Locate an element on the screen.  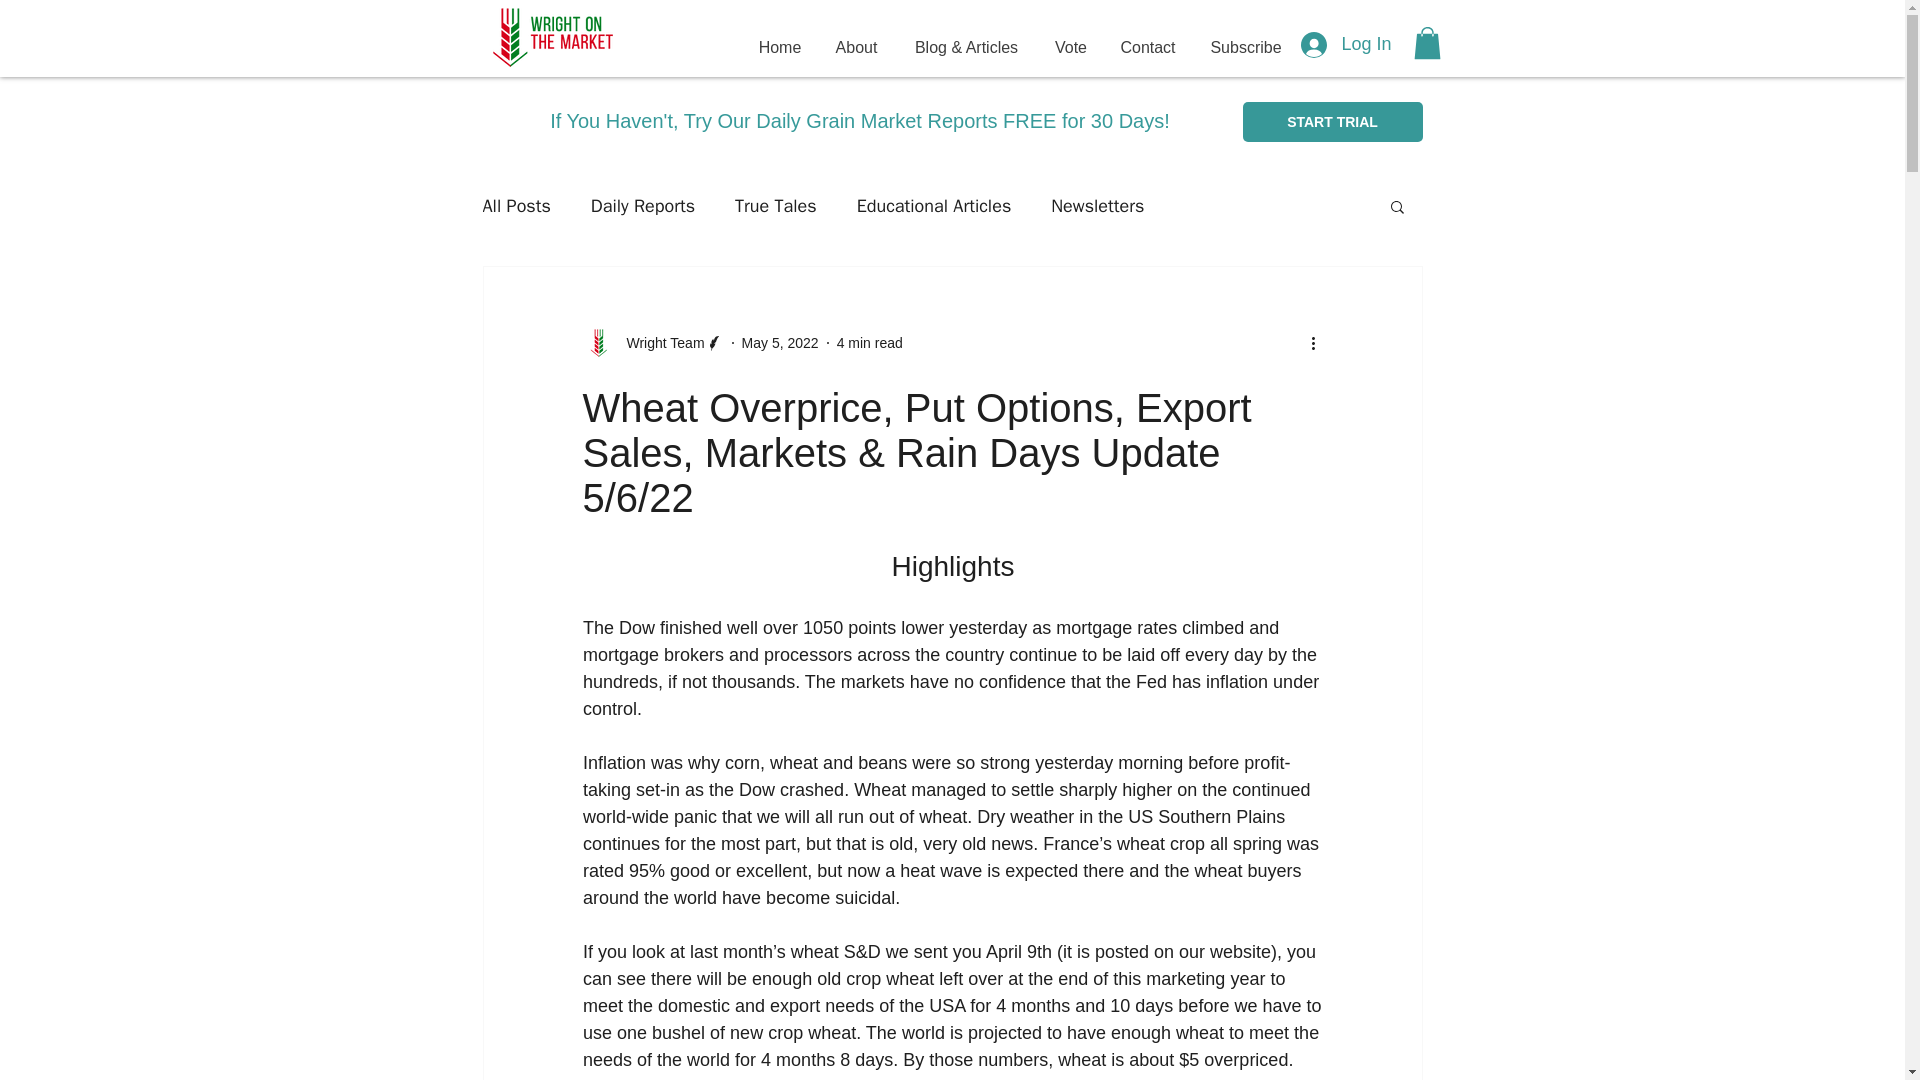
All Posts is located at coordinates (515, 206).